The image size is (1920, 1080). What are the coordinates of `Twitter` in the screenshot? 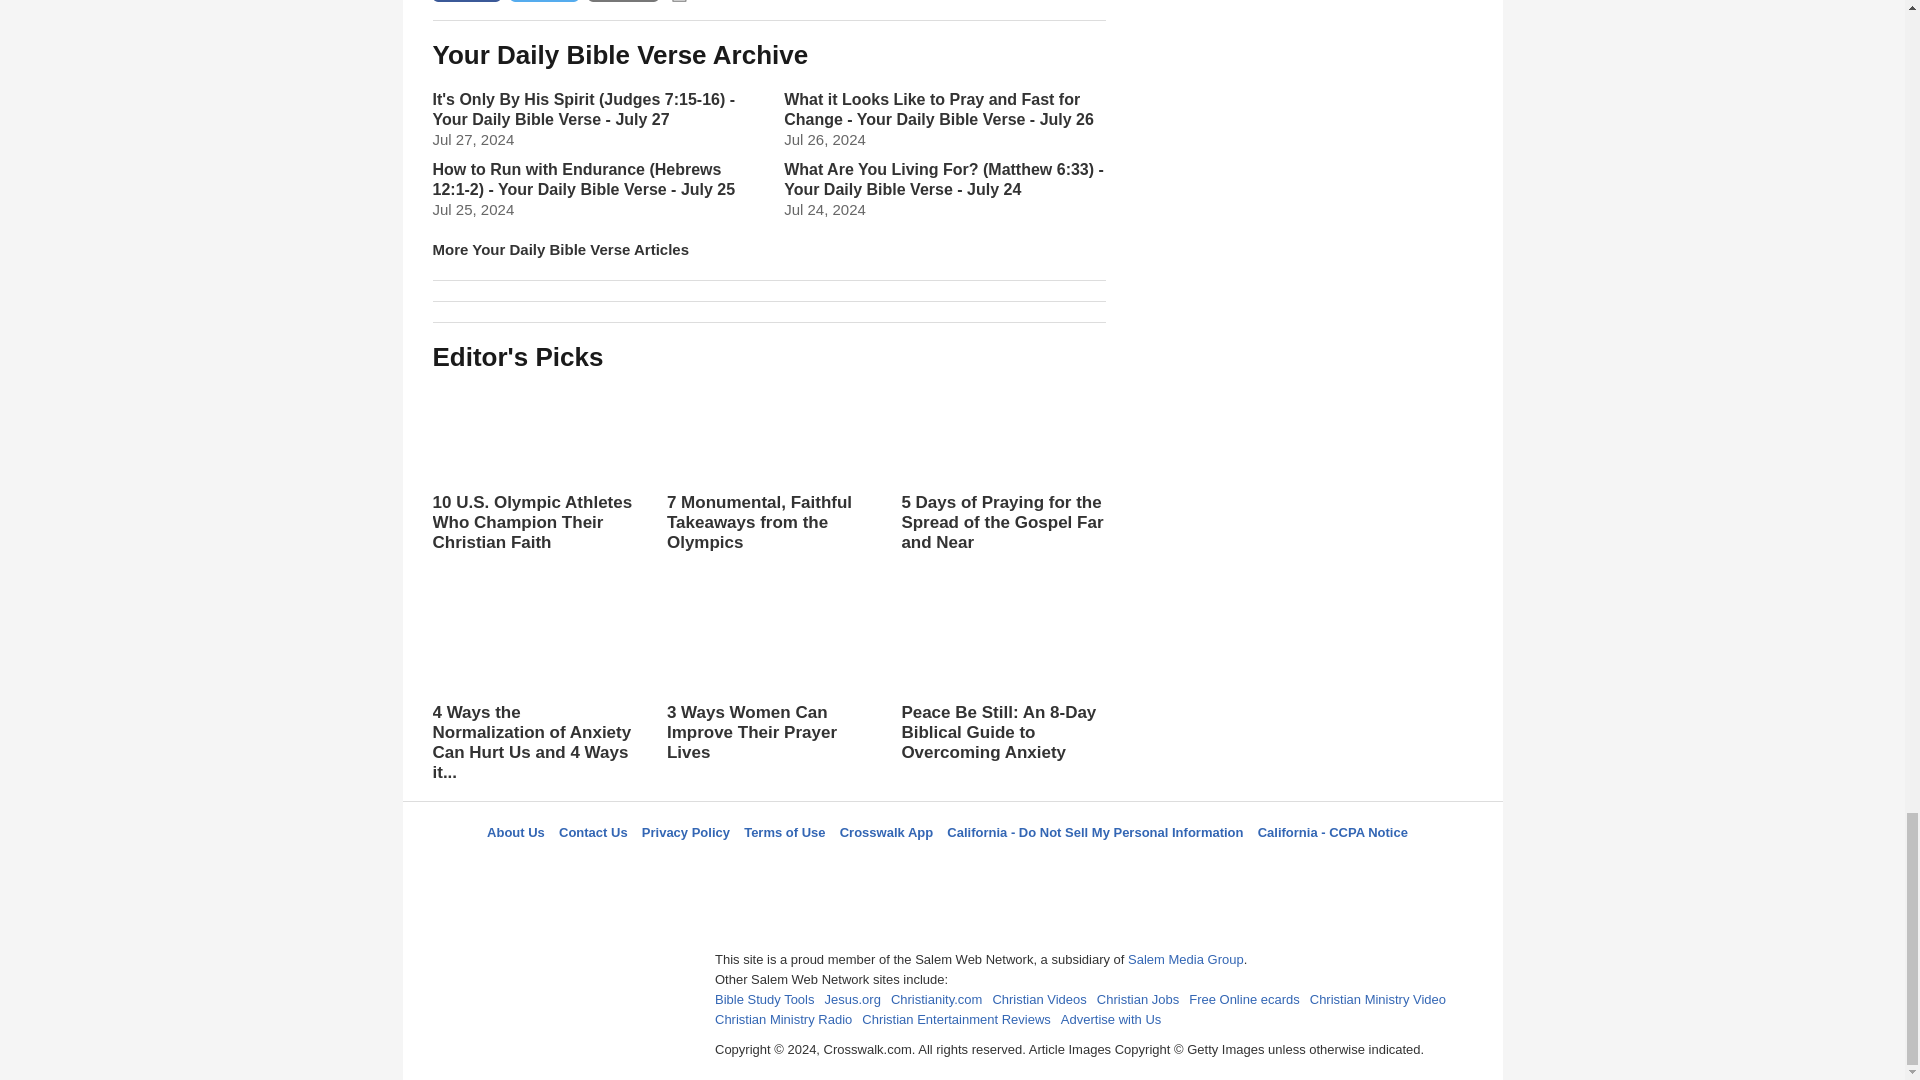 It's located at (901, 868).